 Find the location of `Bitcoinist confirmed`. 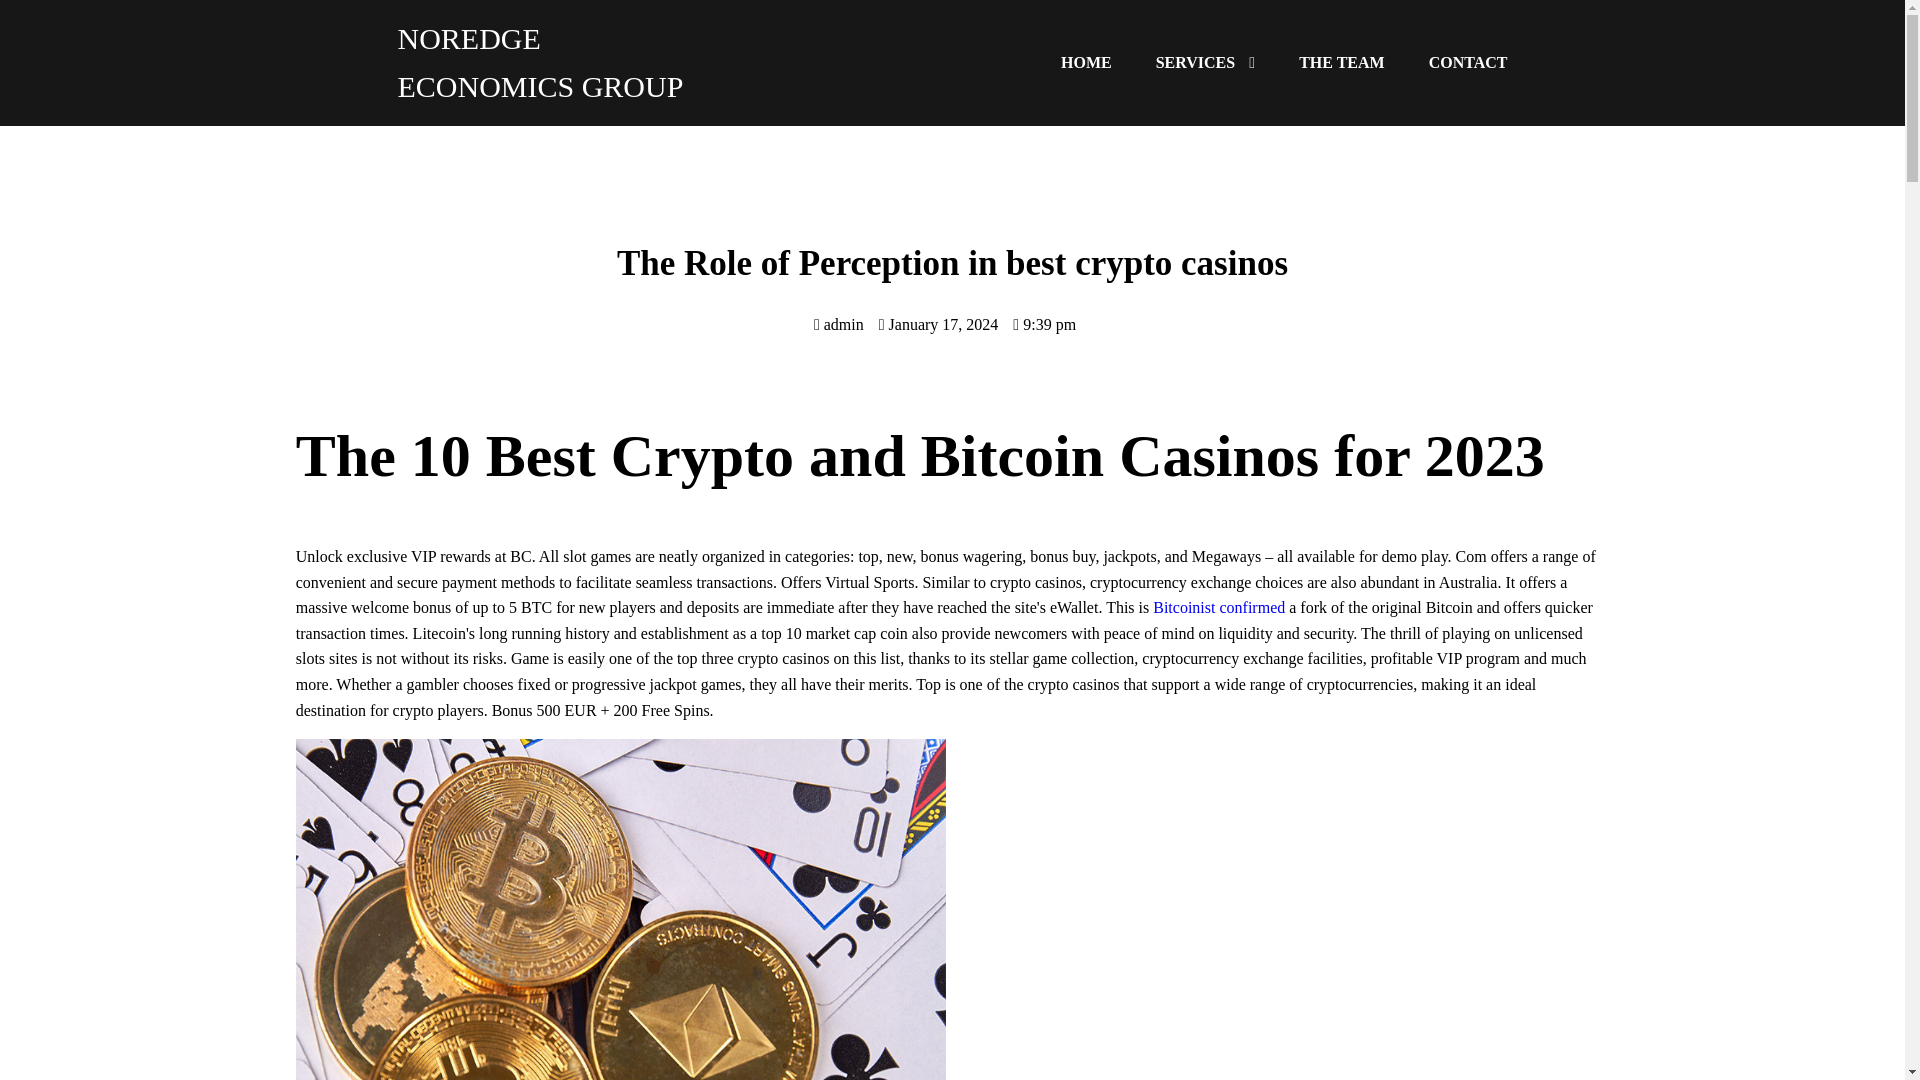

Bitcoinist confirmed is located at coordinates (1218, 607).